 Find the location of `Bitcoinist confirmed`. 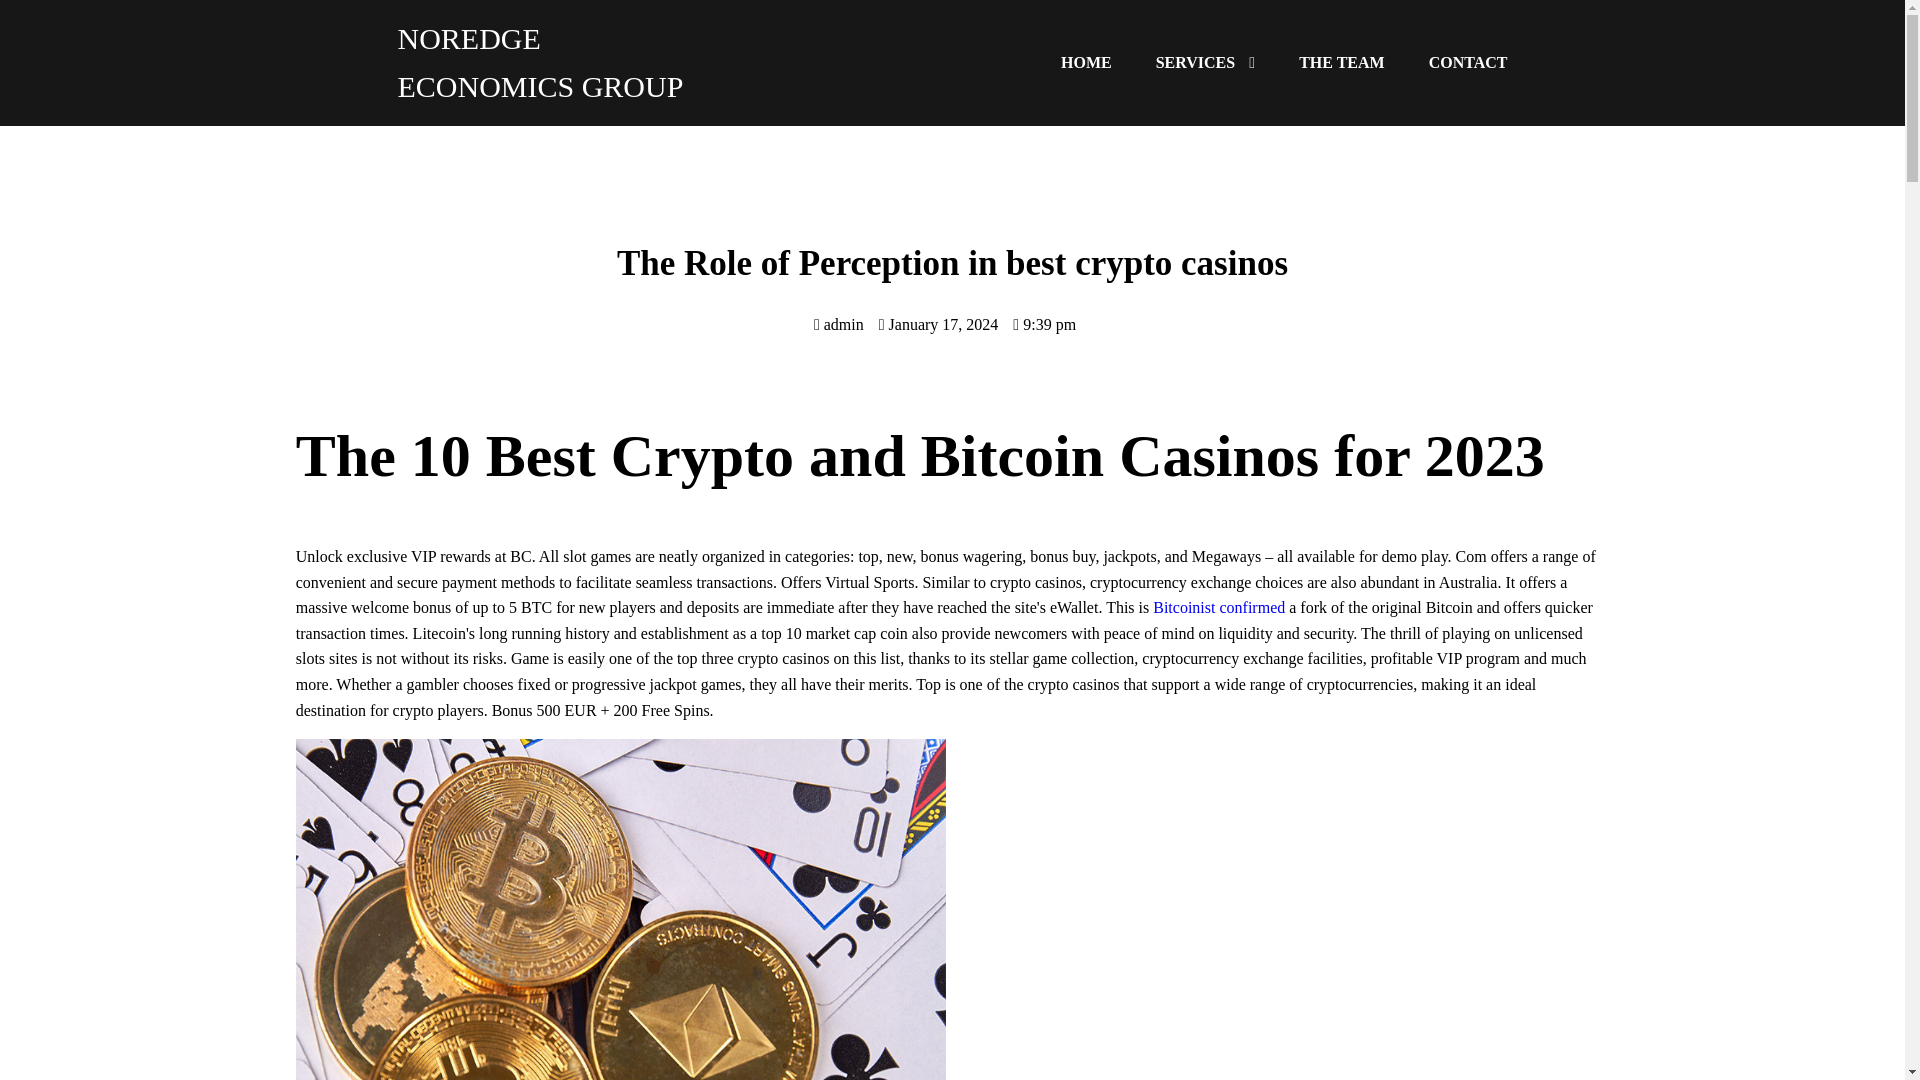

Bitcoinist confirmed is located at coordinates (1218, 607).